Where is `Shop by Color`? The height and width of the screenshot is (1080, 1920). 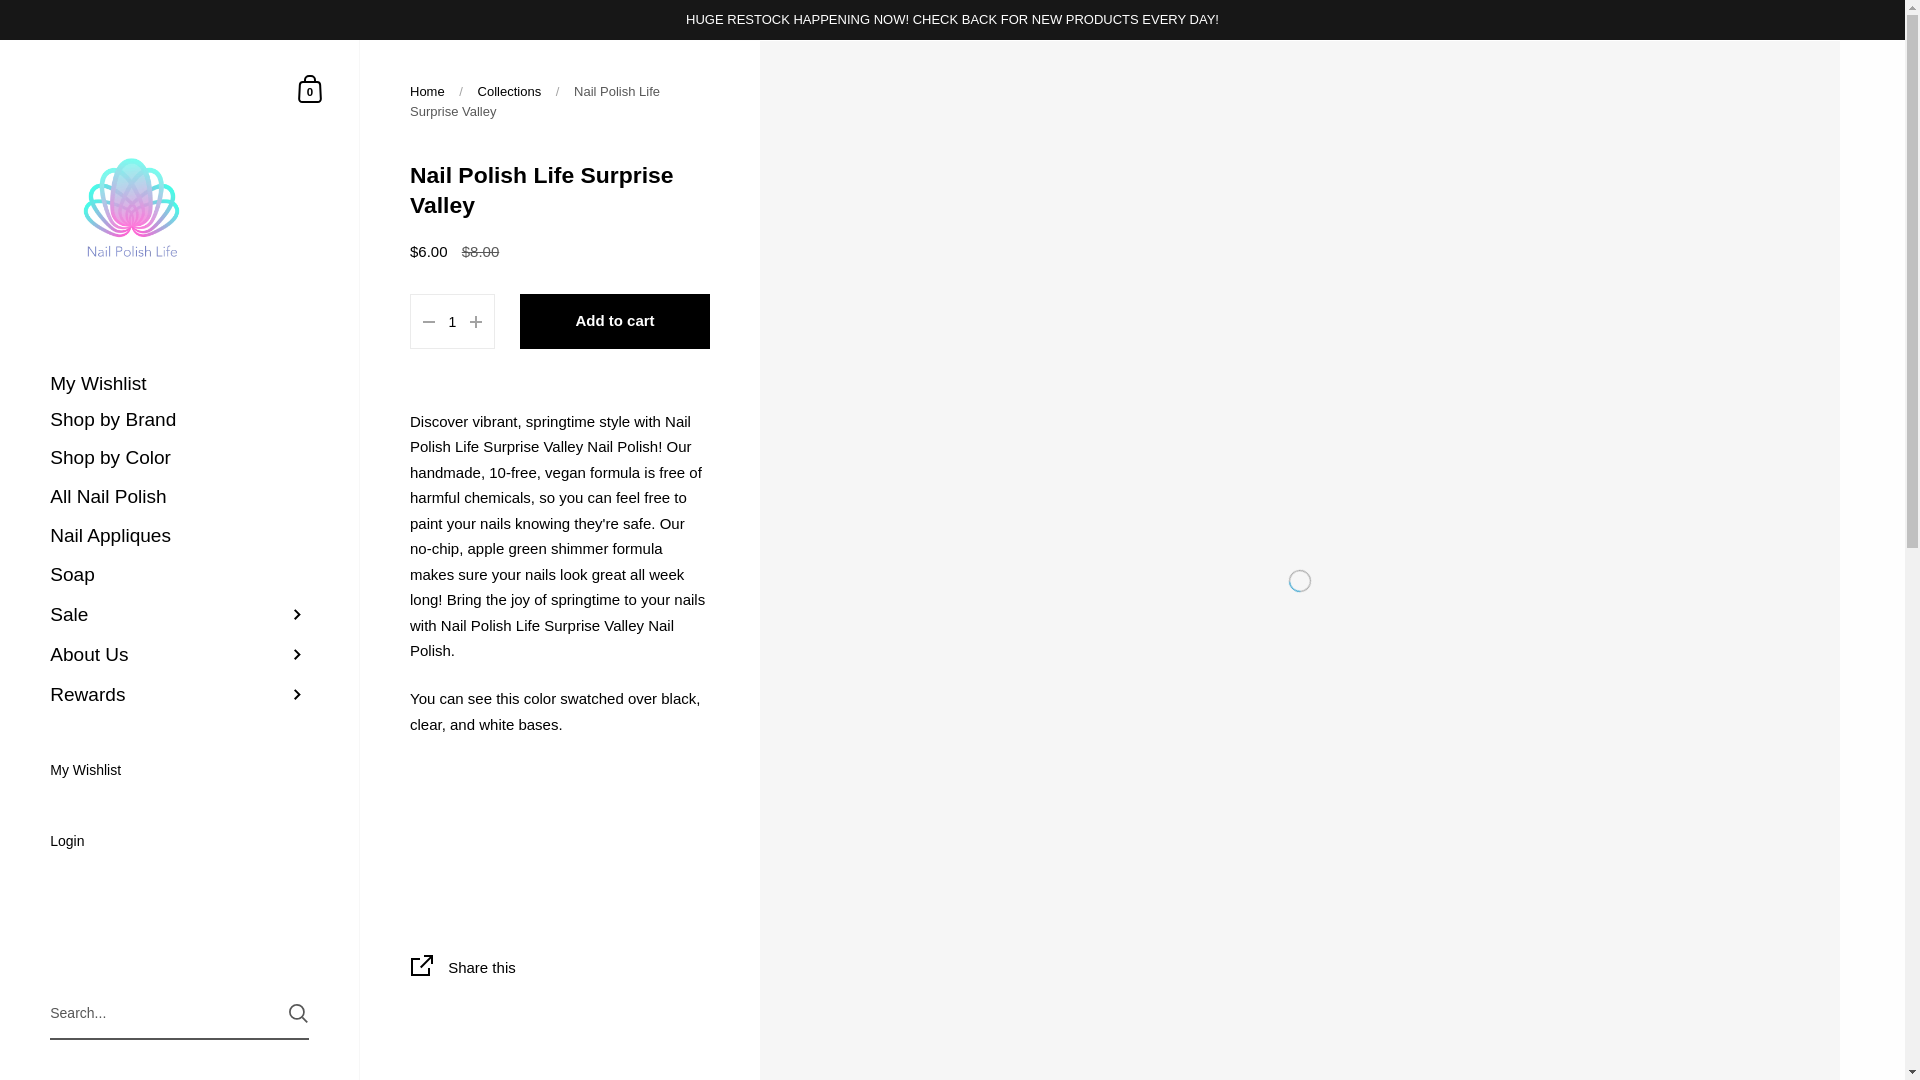 Shop by Color is located at coordinates (180, 458).